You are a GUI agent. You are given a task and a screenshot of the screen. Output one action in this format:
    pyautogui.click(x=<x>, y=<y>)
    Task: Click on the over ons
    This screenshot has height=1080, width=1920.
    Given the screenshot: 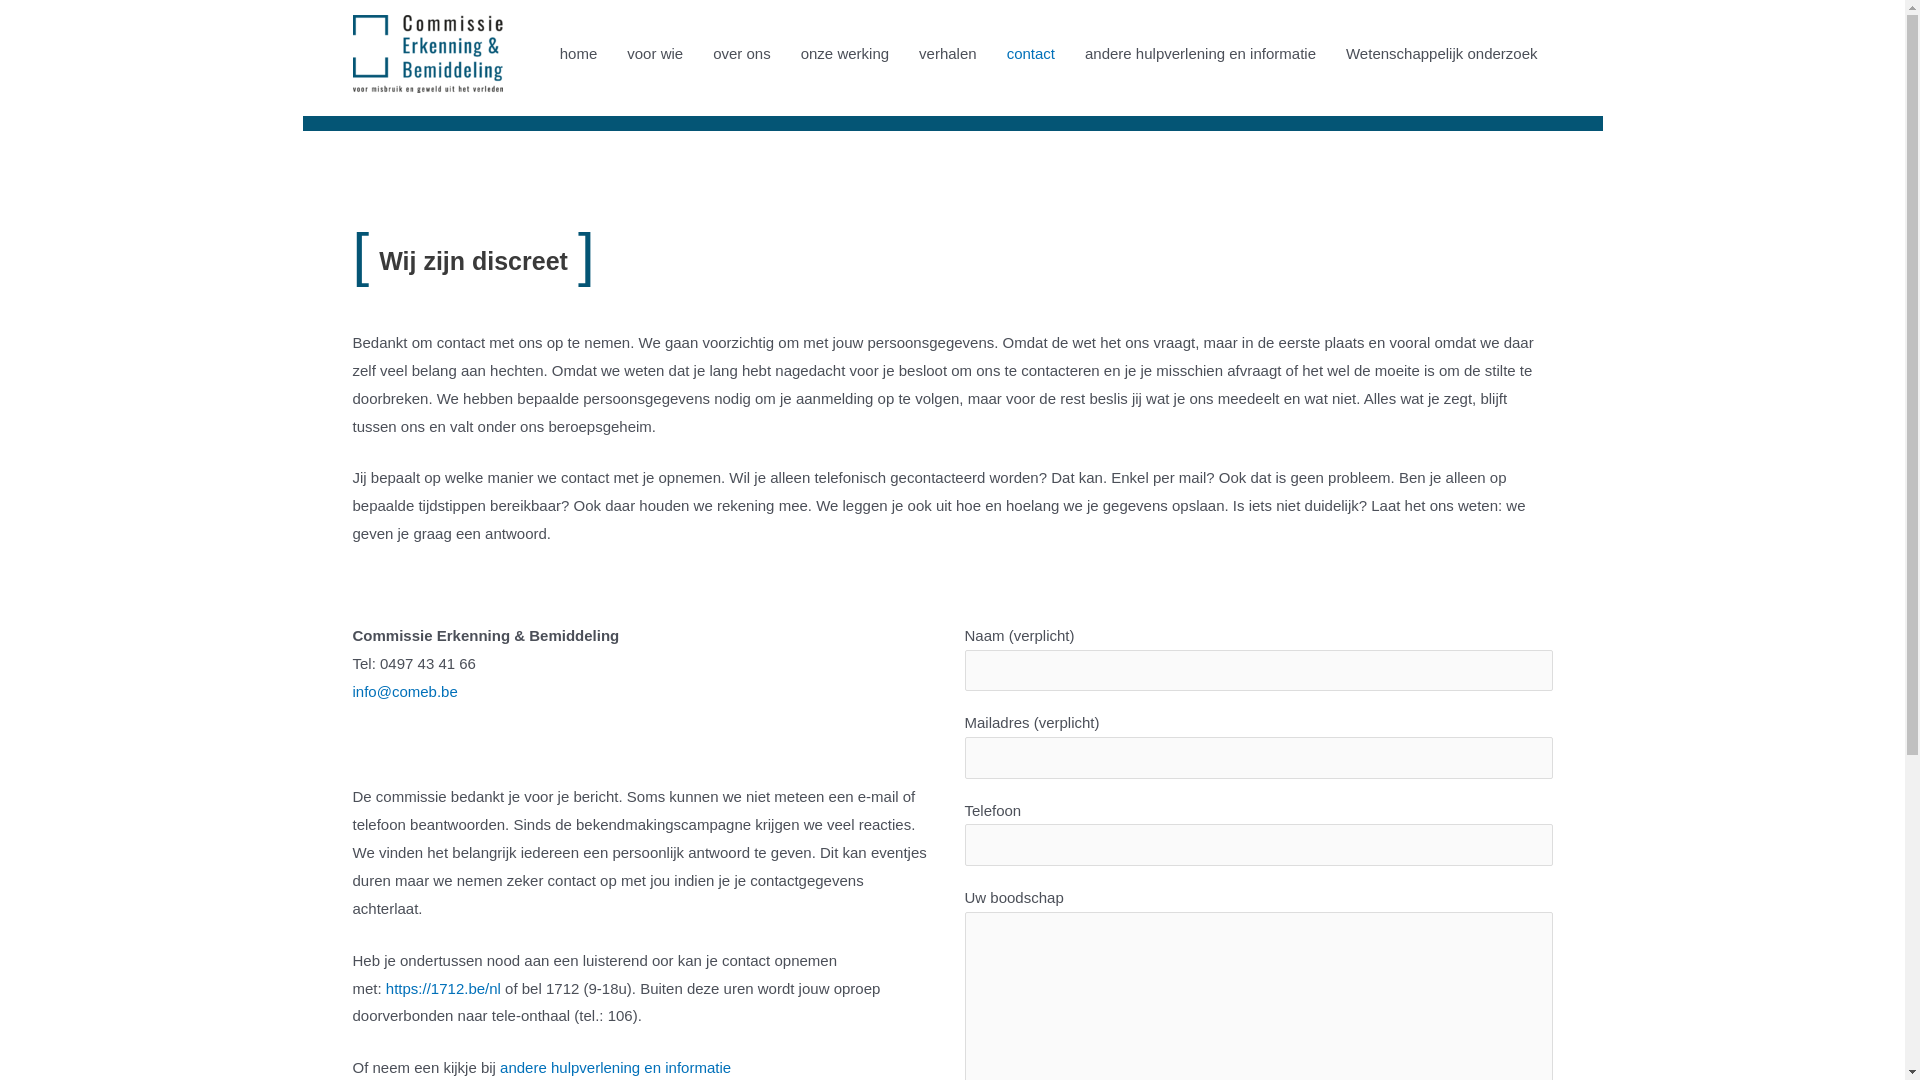 What is the action you would take?
    pyautogui.click(x=742, y=54)
    